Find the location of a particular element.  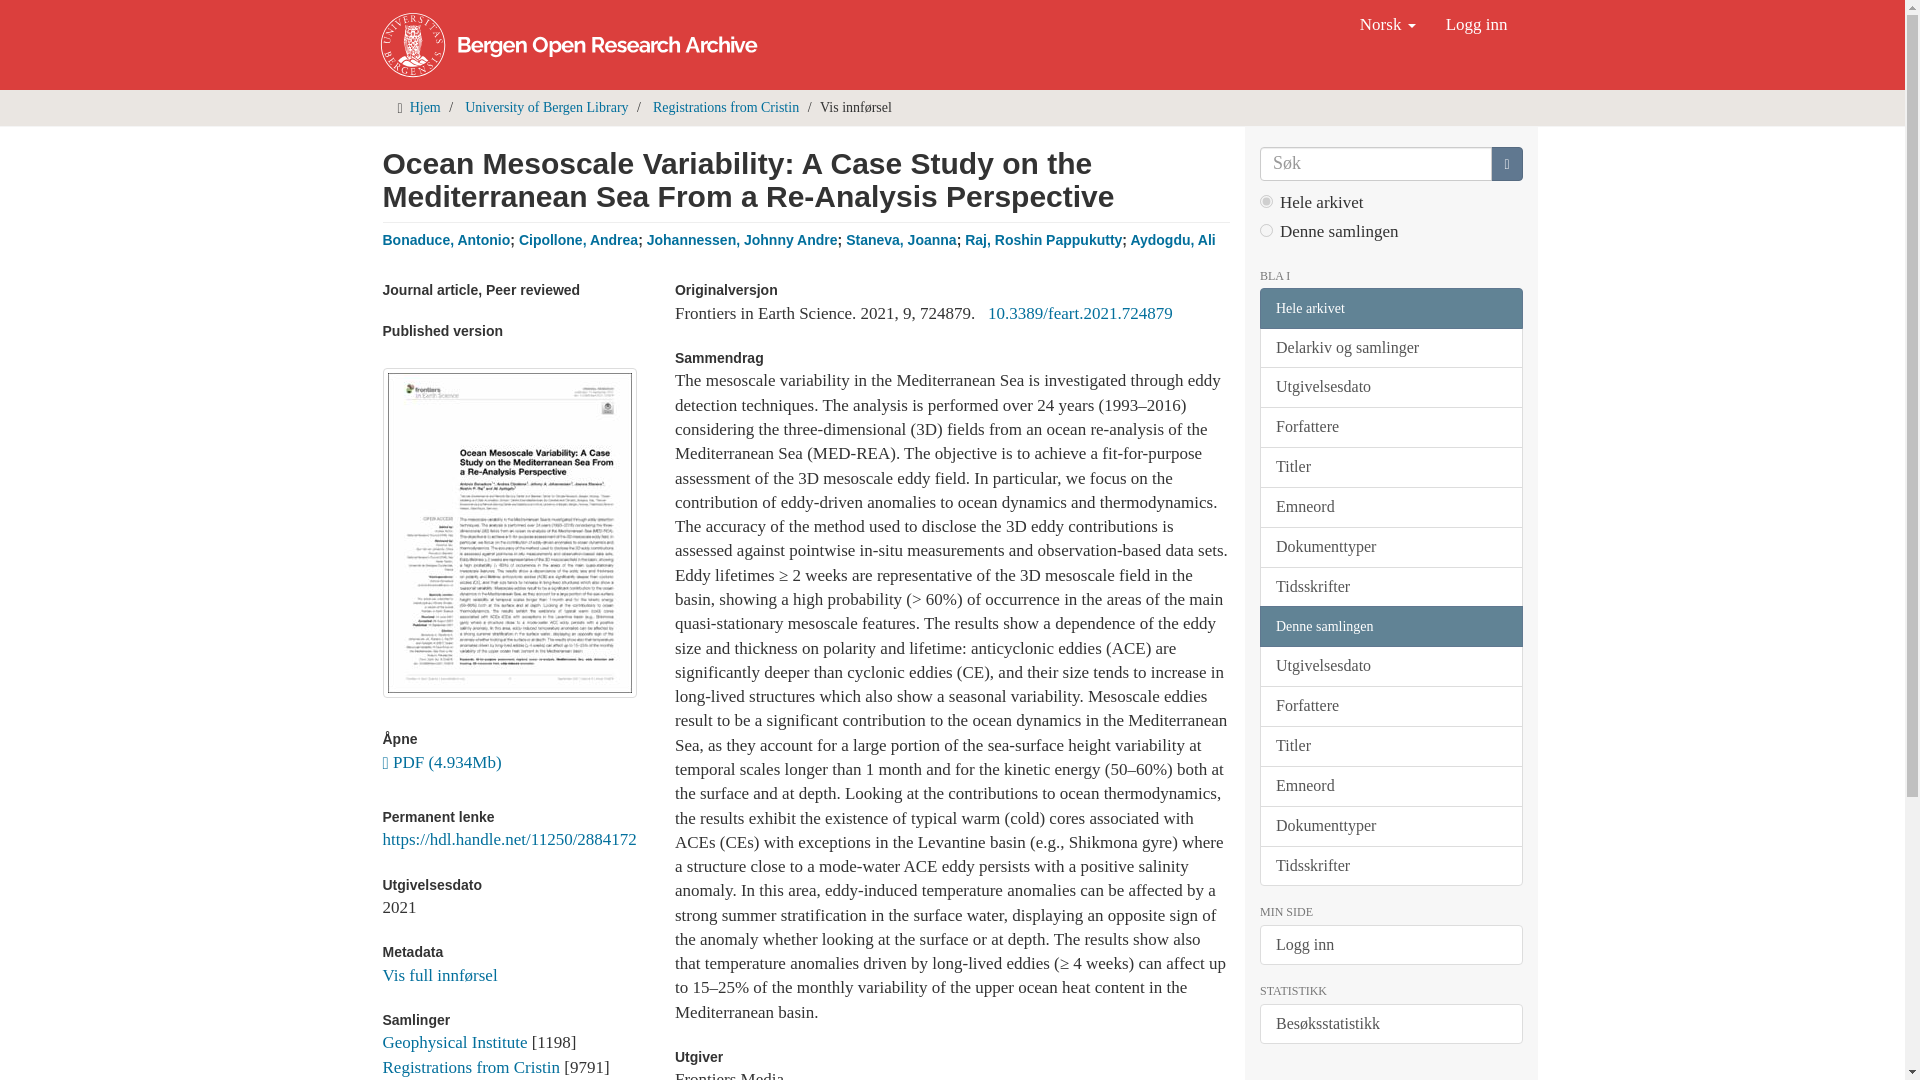

Norsk  is located at coordinates (1388, 24).